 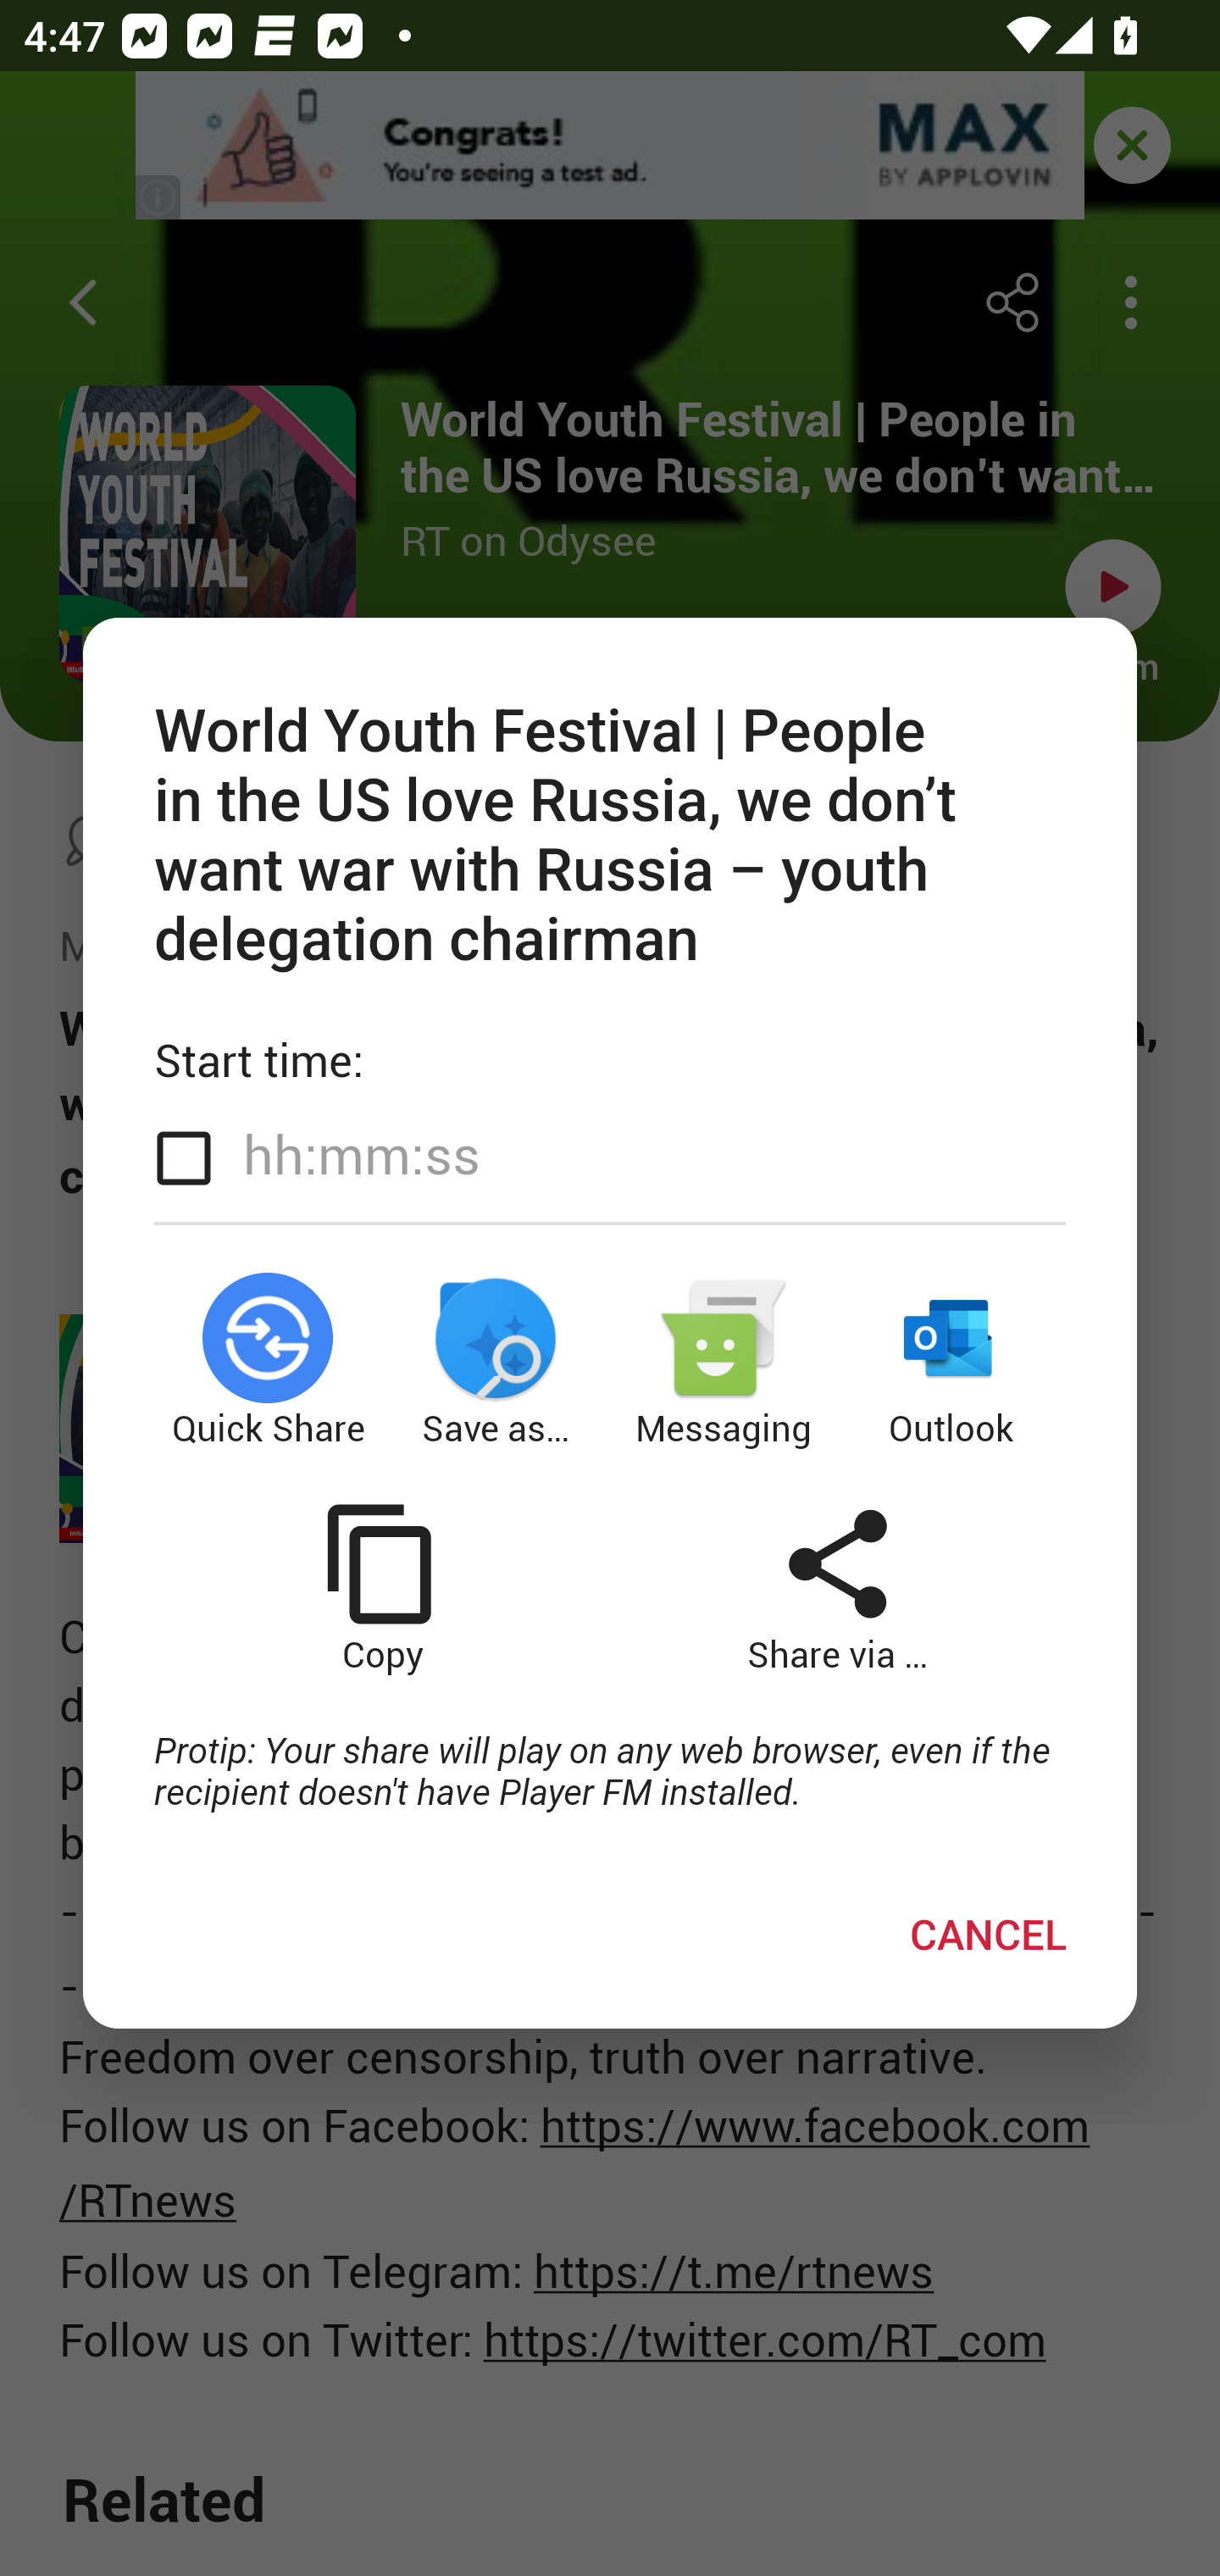 What do you see at coordinates (724, 1361) in the screenshot?
I see `Messaging` at bounding box center [724, 1361].